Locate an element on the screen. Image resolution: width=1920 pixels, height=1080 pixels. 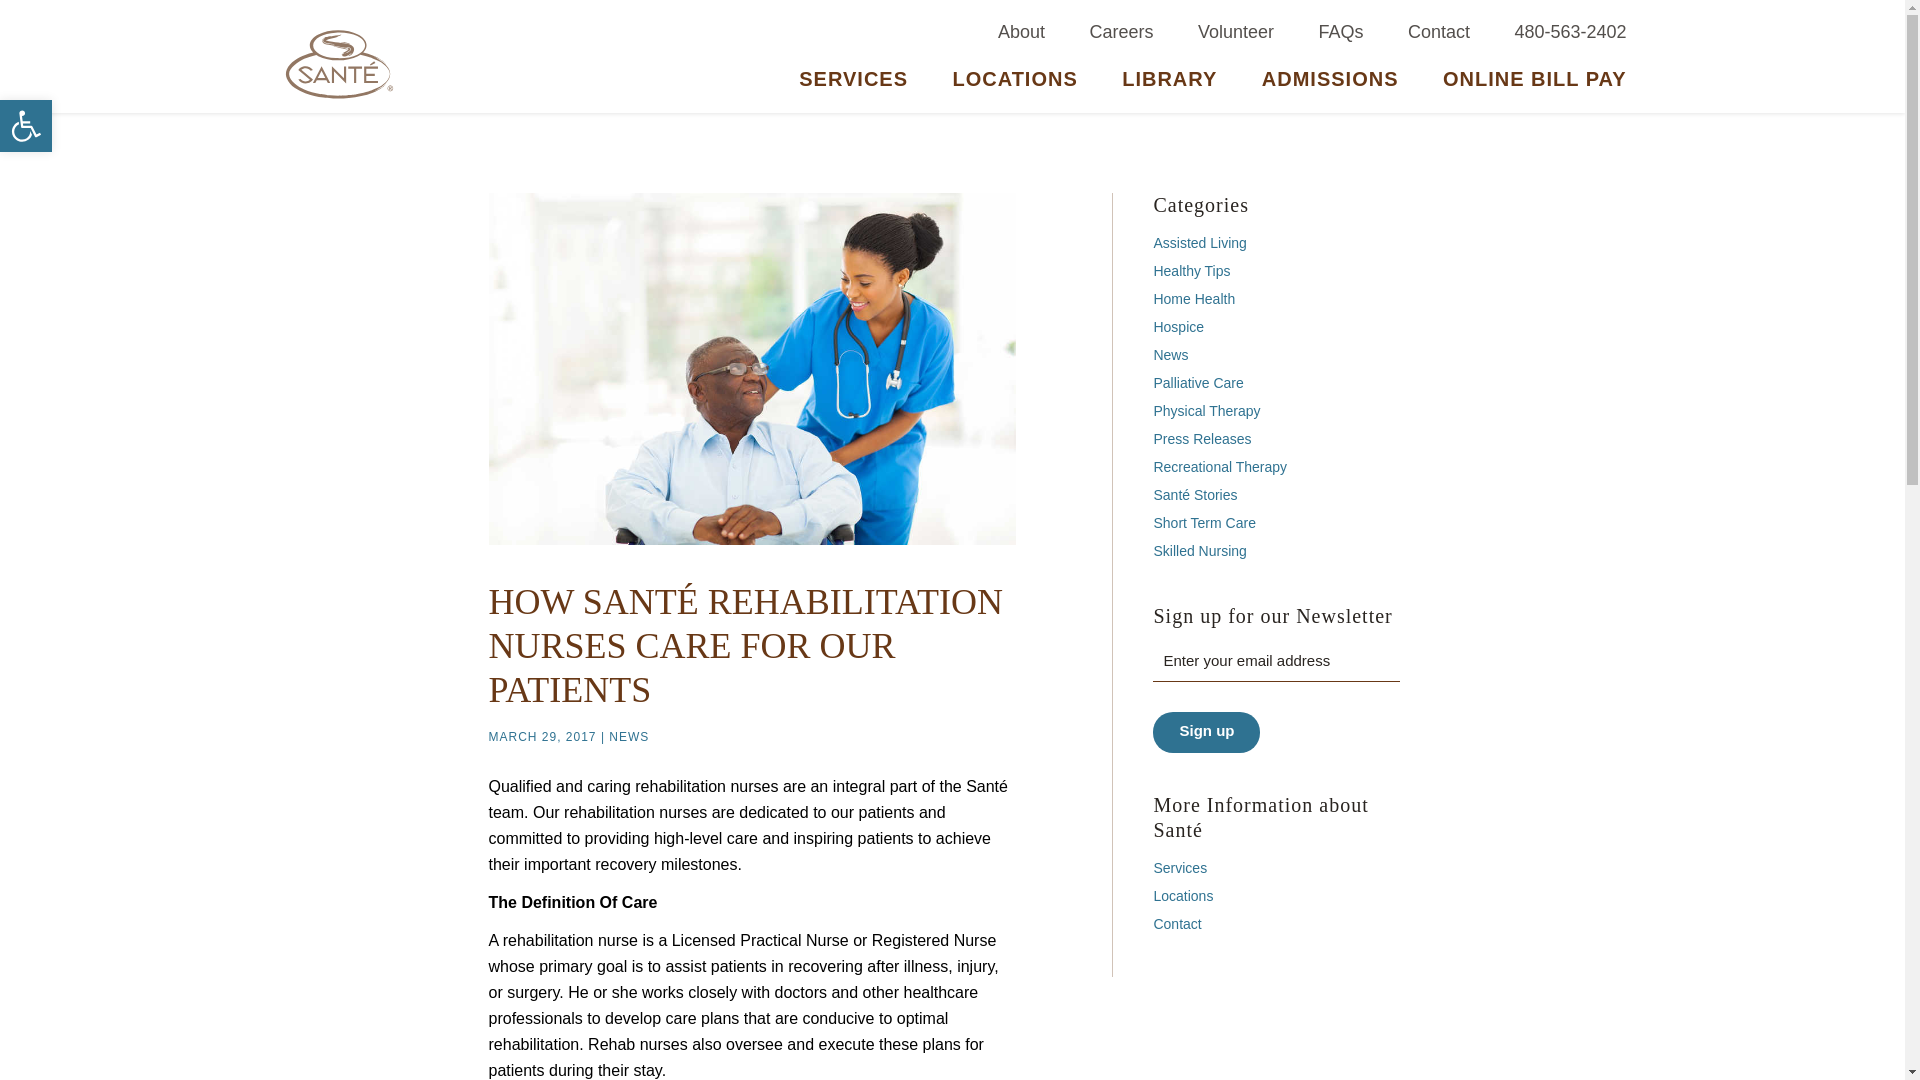
ONLINE BILL PAY is located at coordinates (1524, 89).